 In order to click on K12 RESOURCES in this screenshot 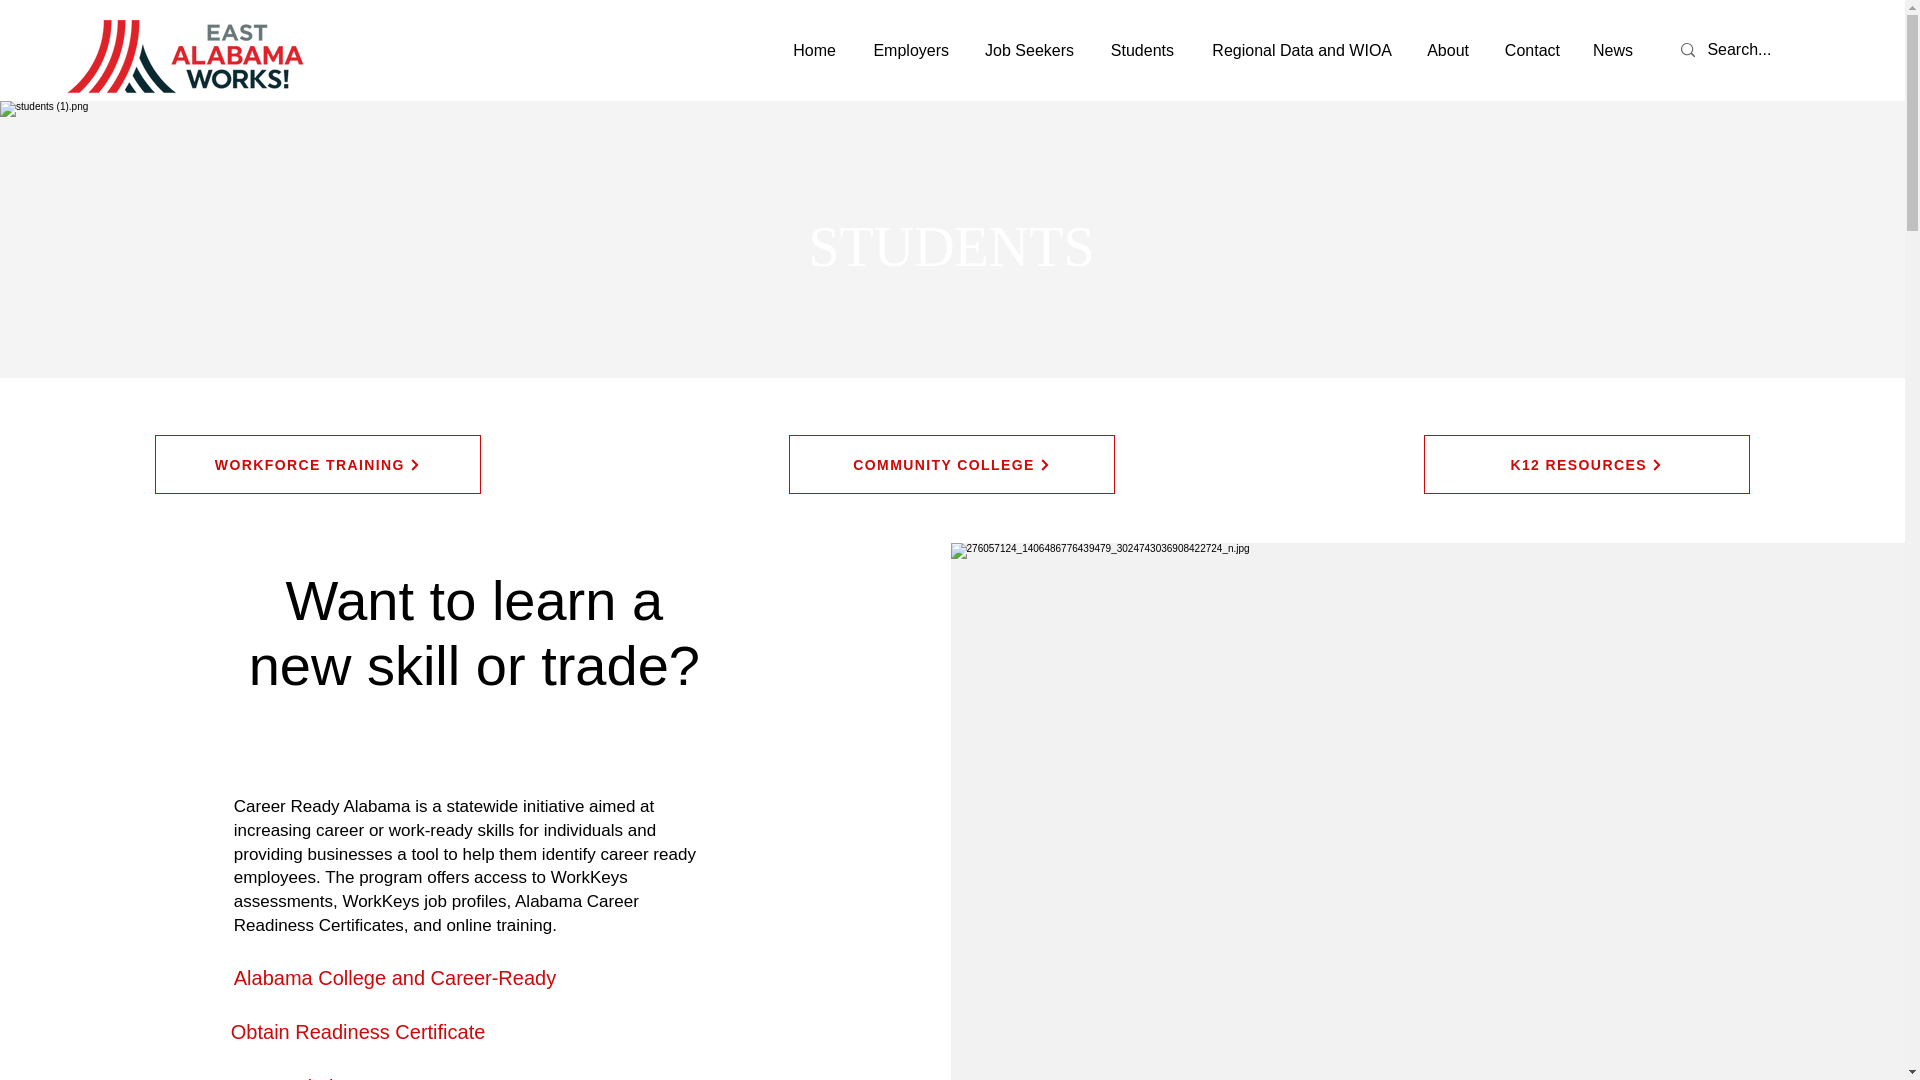, I will do `click(1586, 464)`.